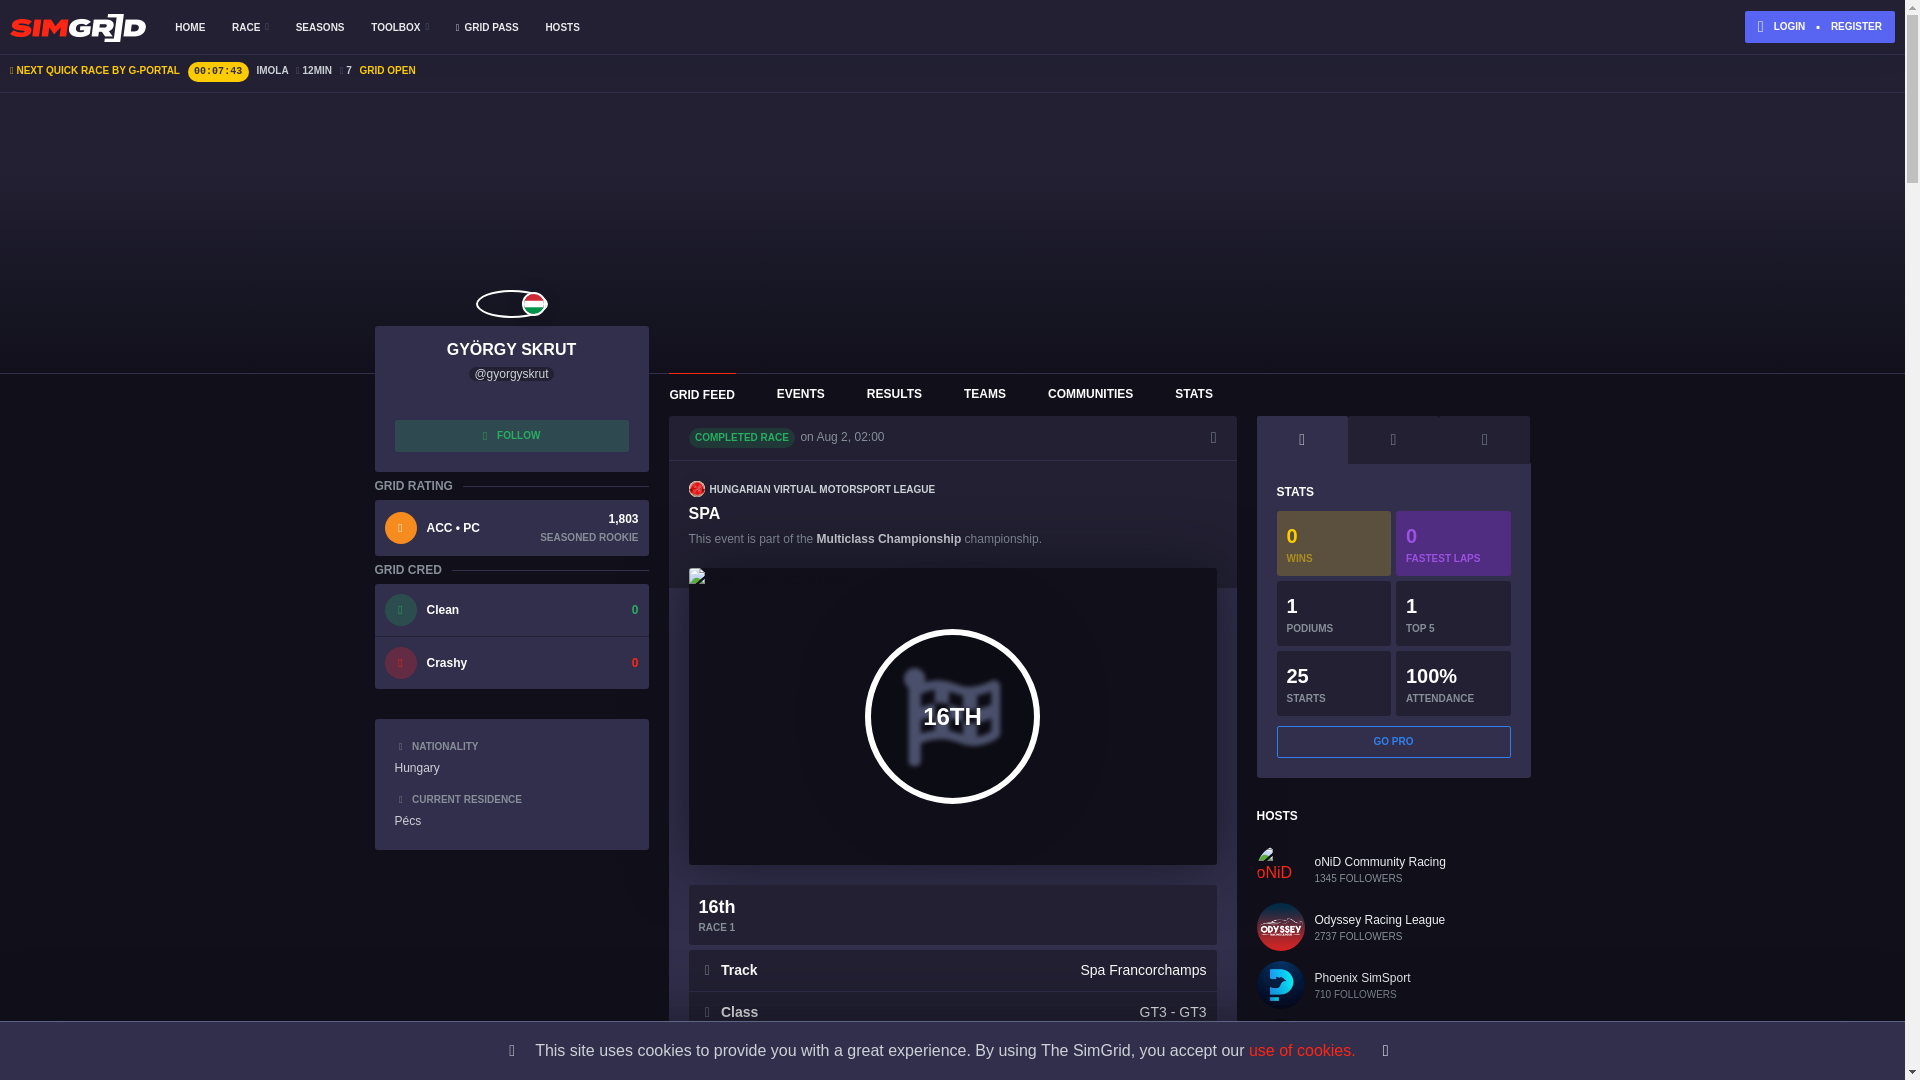  I want to click on SEASONS, so click(320, 27).